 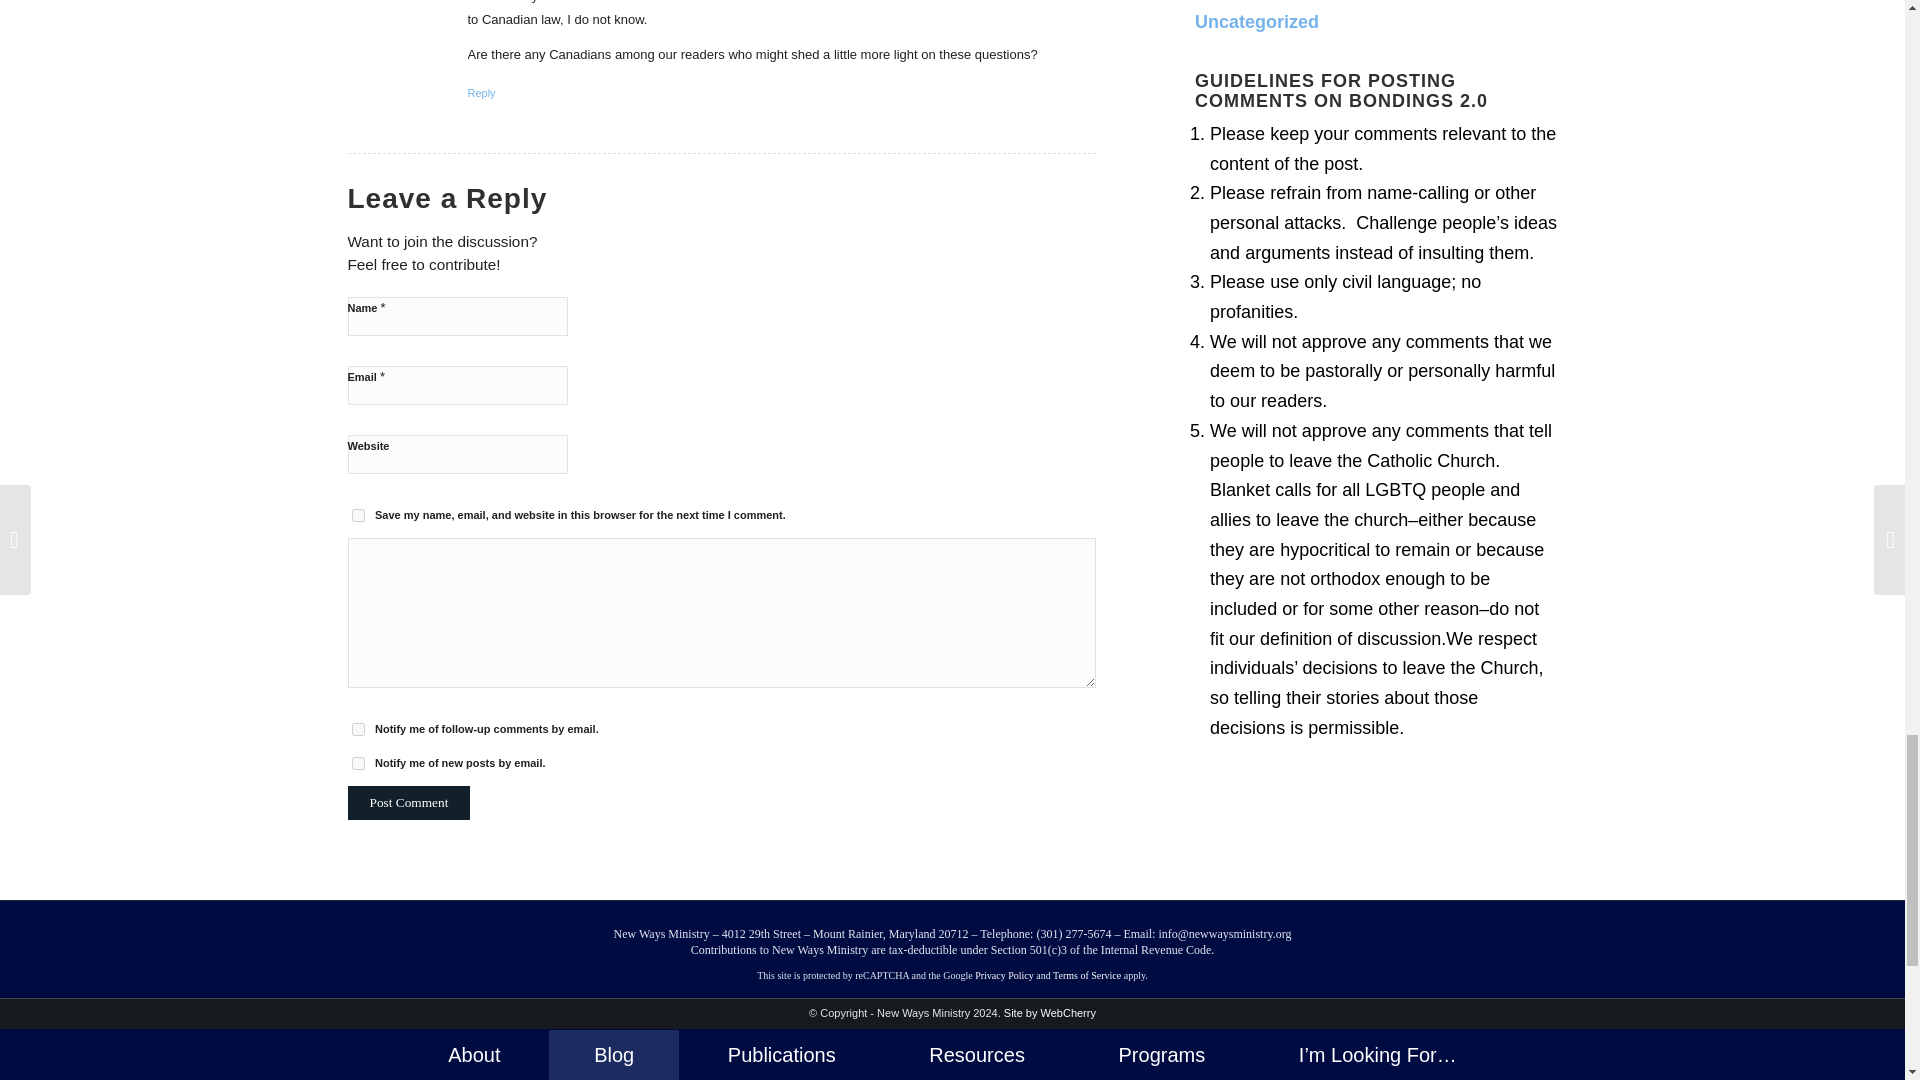 I want to click on subscribe, so click(x=358, y=764).